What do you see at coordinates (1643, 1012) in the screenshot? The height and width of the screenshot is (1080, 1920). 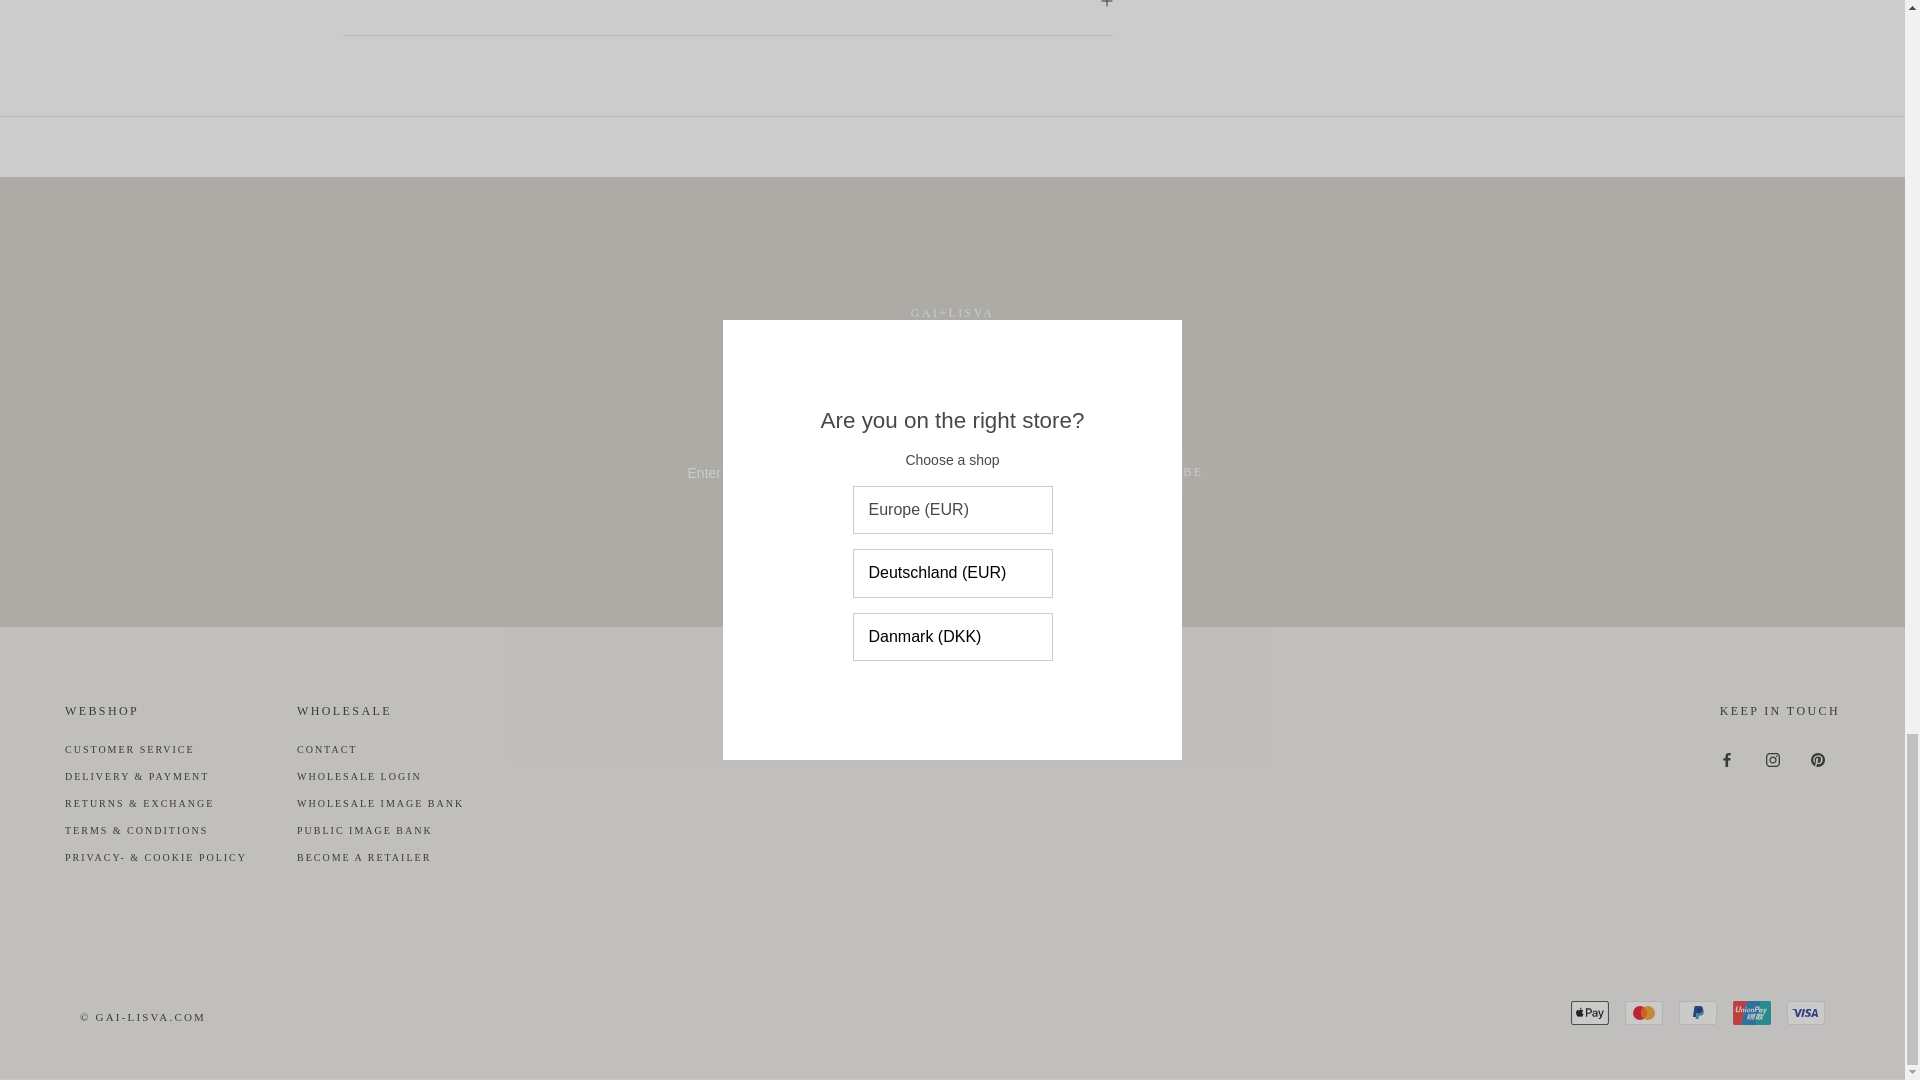 I see `Mastercard` at bounding box center [1643, 1012].